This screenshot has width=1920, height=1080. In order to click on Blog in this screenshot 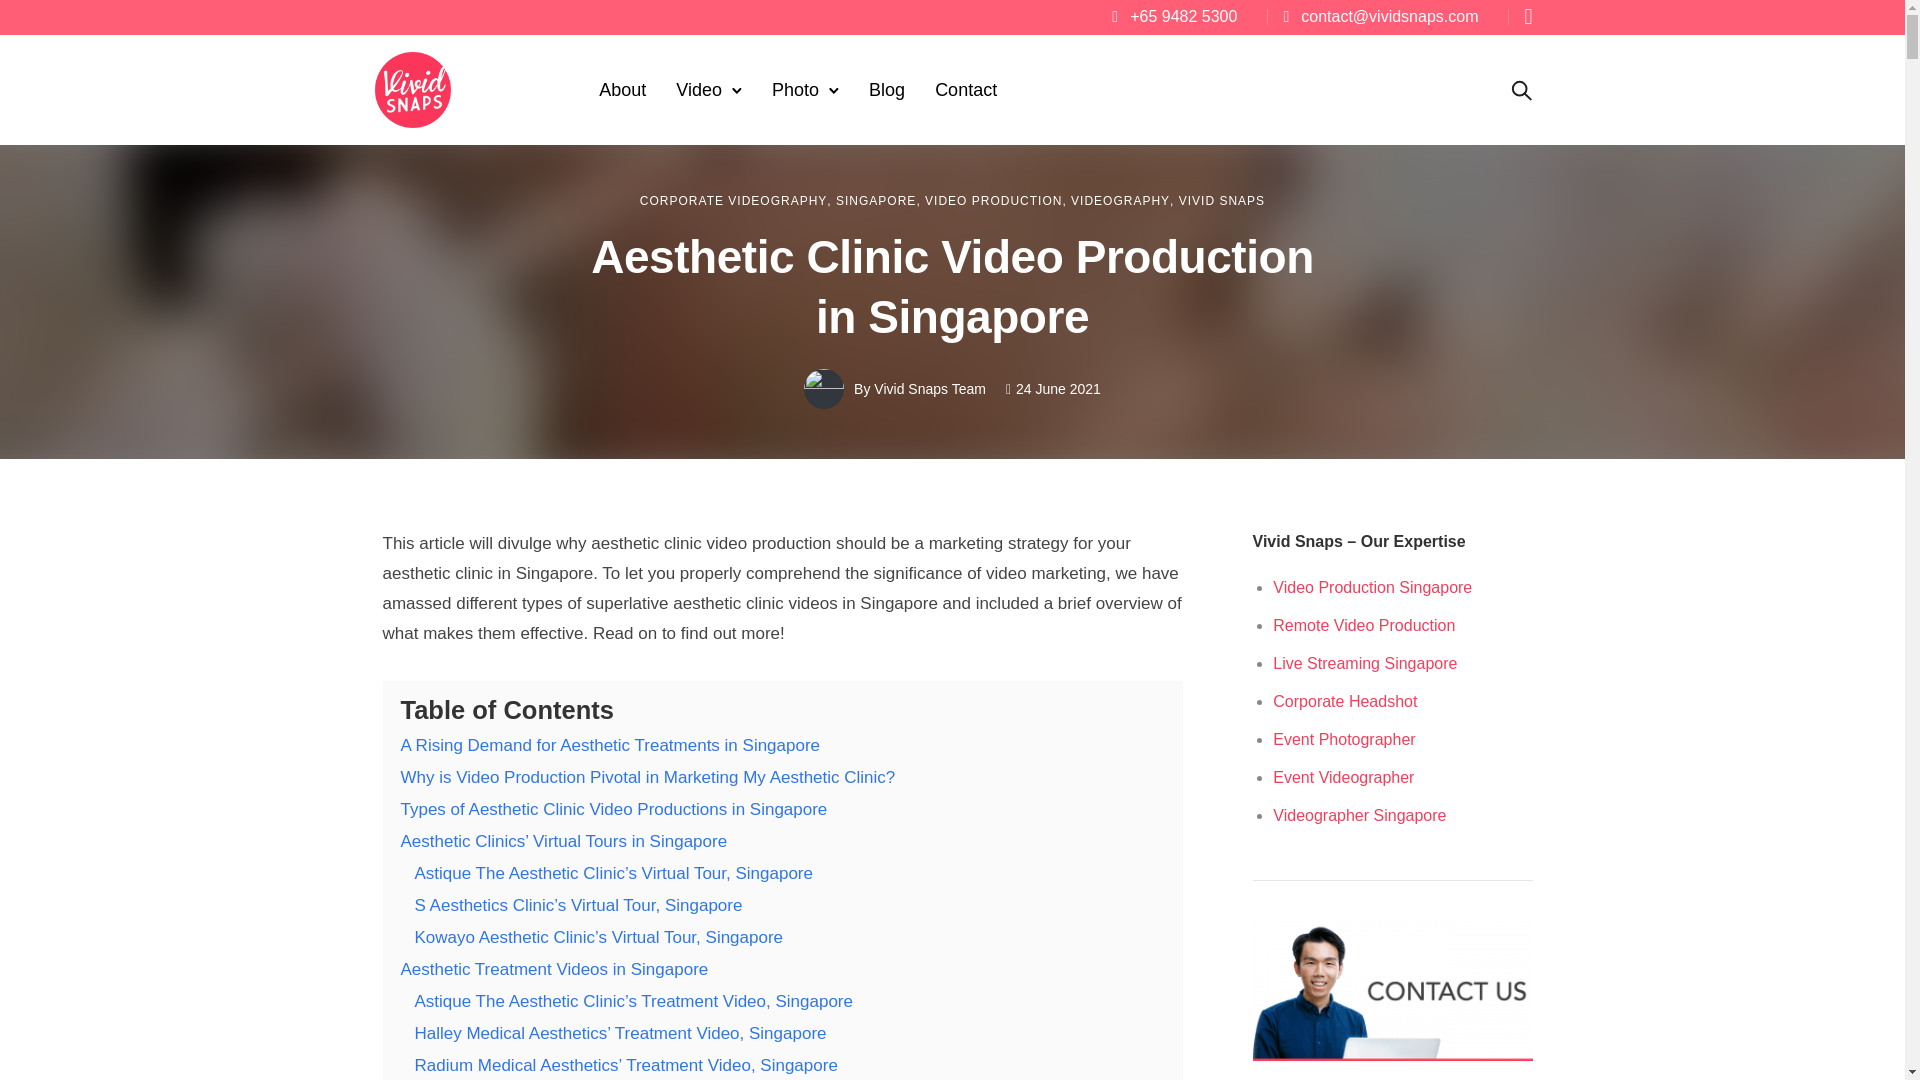, I will do `click(886, 90)`.